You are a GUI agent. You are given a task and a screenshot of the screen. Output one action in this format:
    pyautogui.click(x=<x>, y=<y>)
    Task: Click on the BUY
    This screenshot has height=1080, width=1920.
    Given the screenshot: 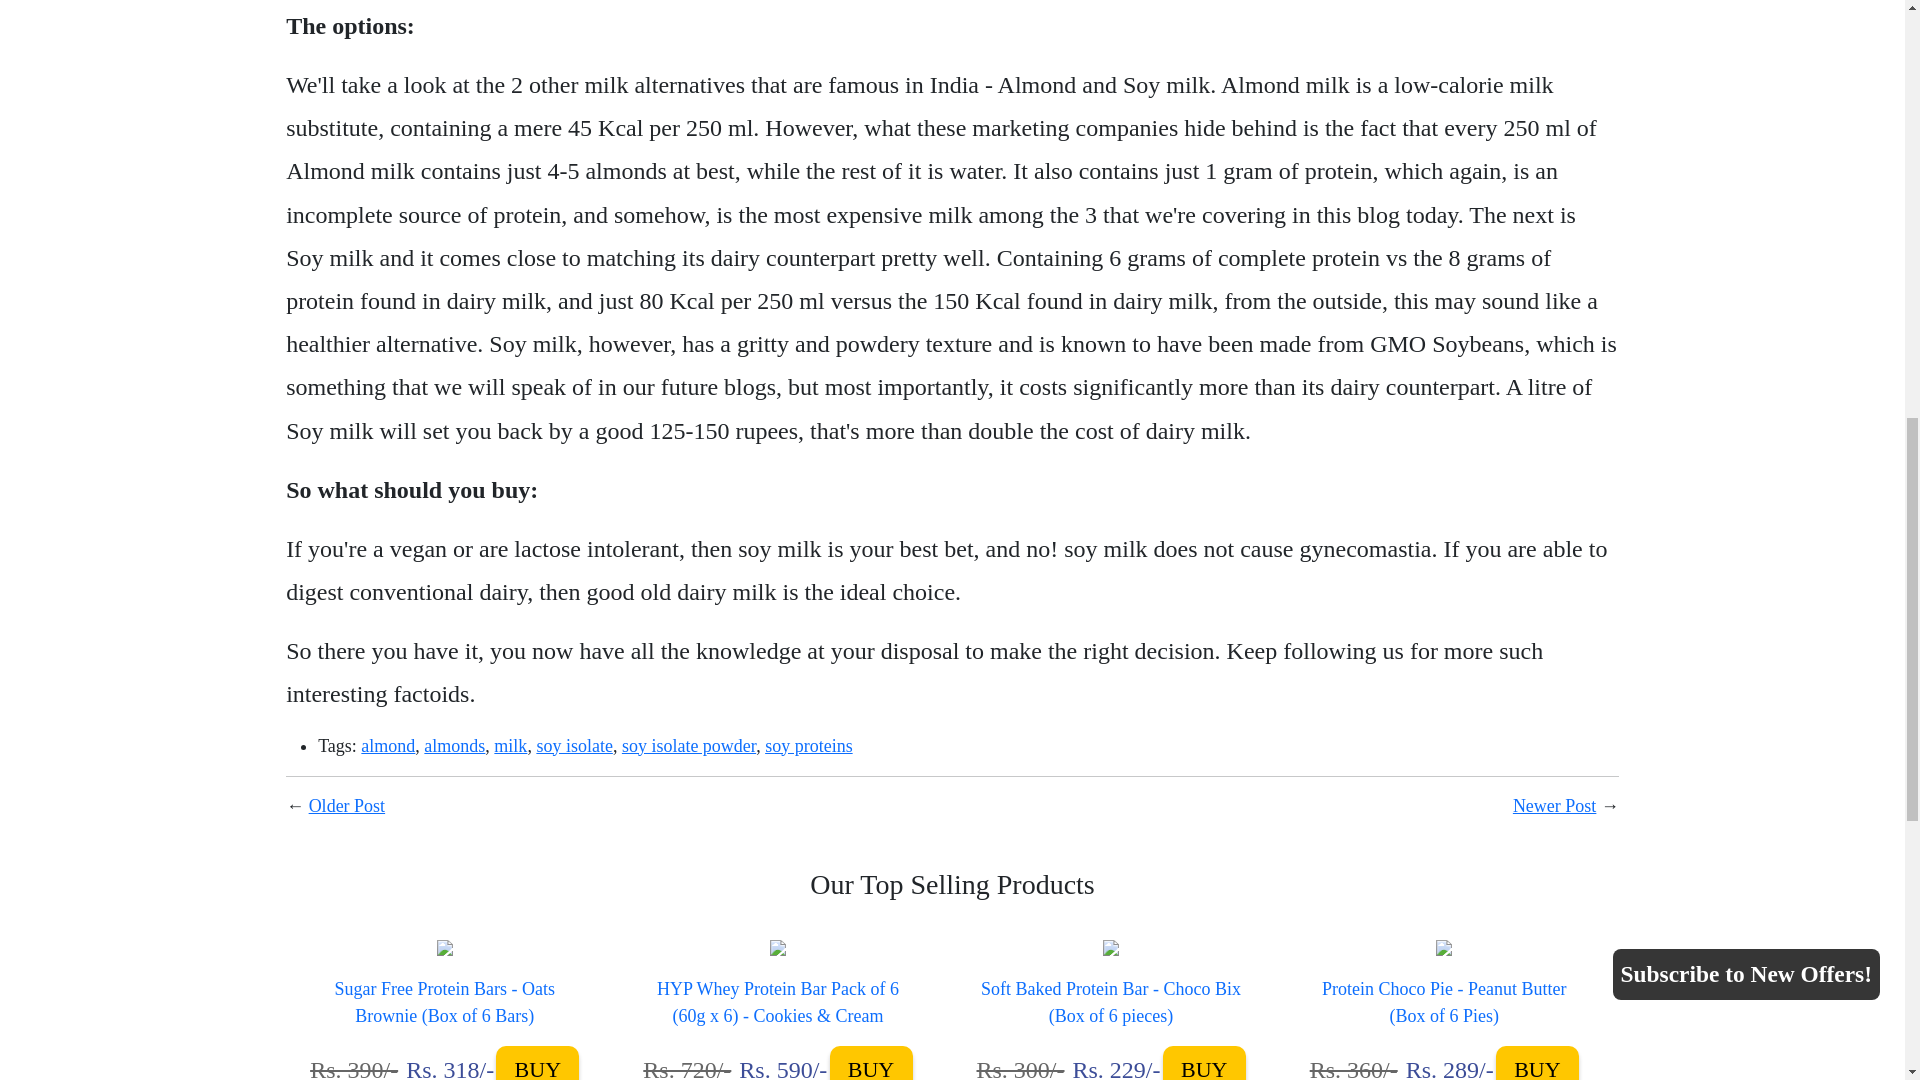 What is the action you would take?
    pyautogui.click(x=1204, y=1063)
    